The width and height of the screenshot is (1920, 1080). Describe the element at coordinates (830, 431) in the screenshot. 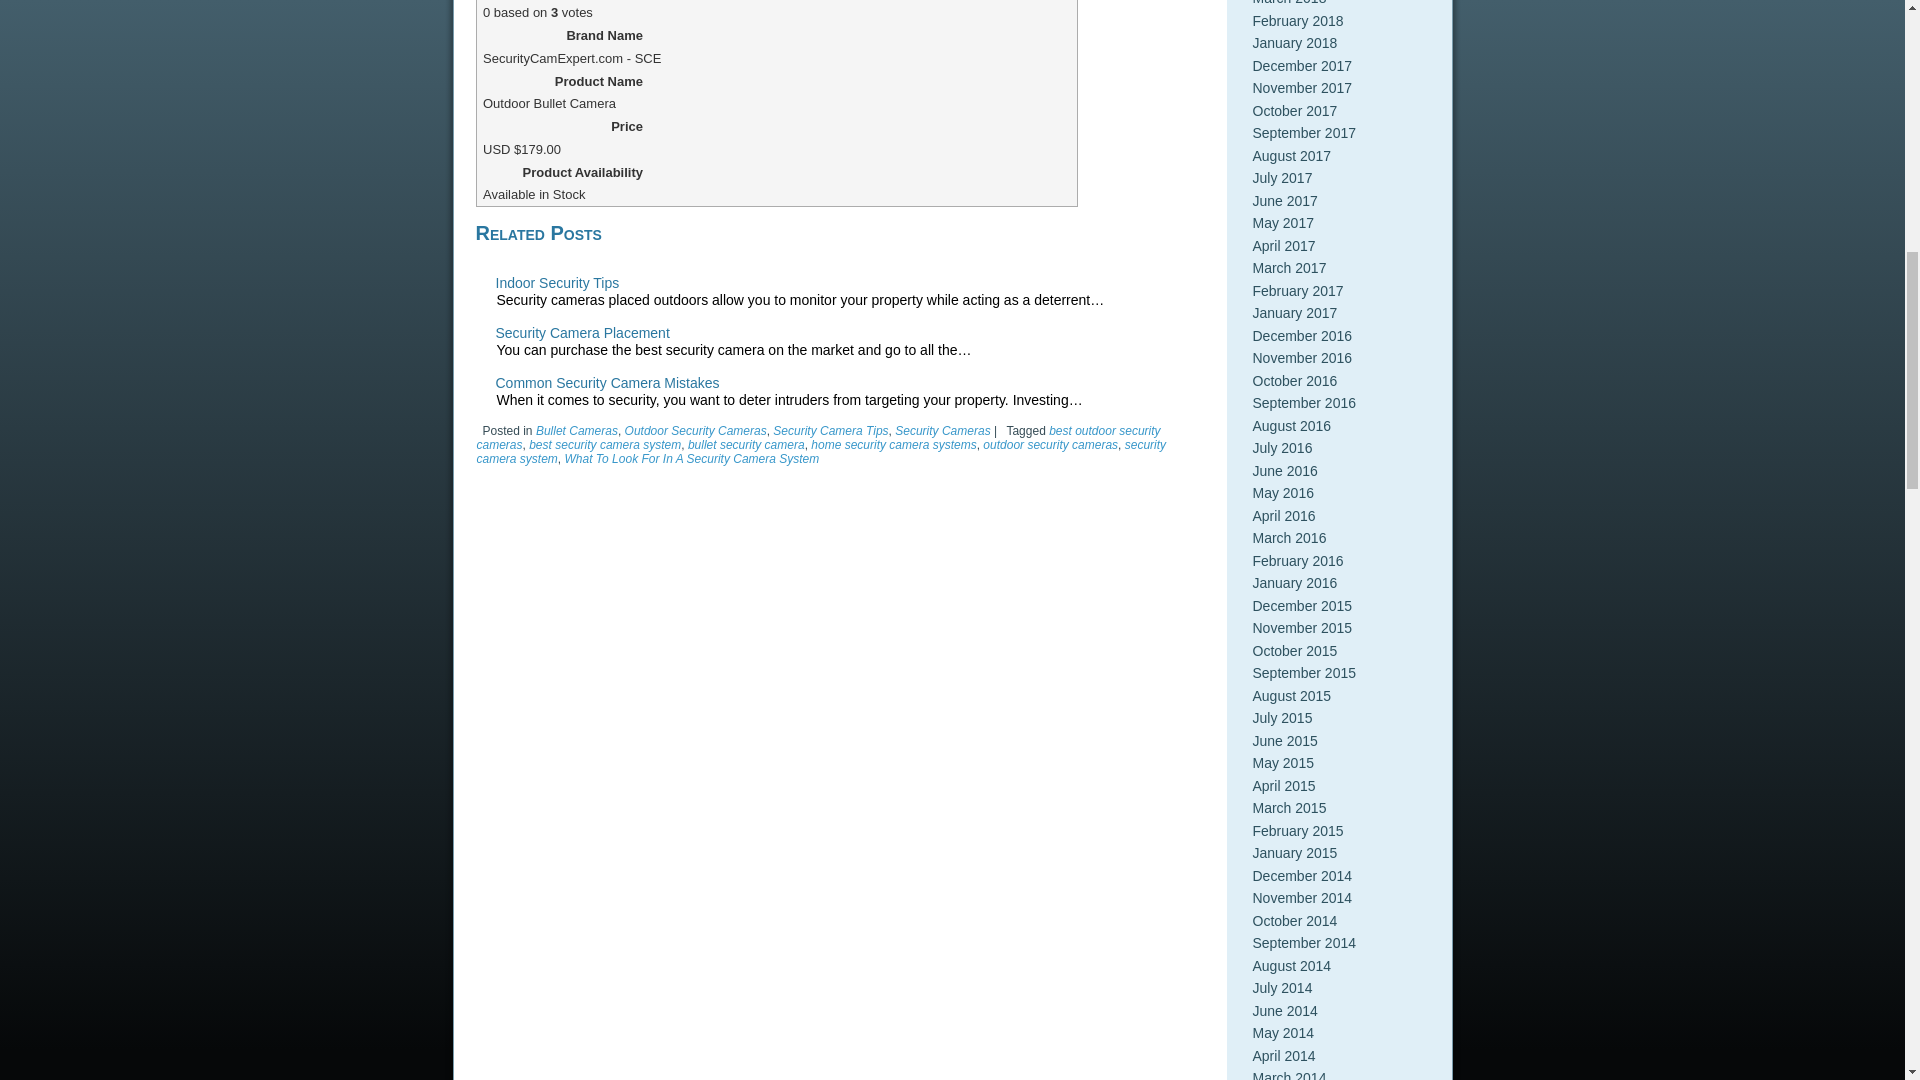

I see `Security Camera Tips` at that location.